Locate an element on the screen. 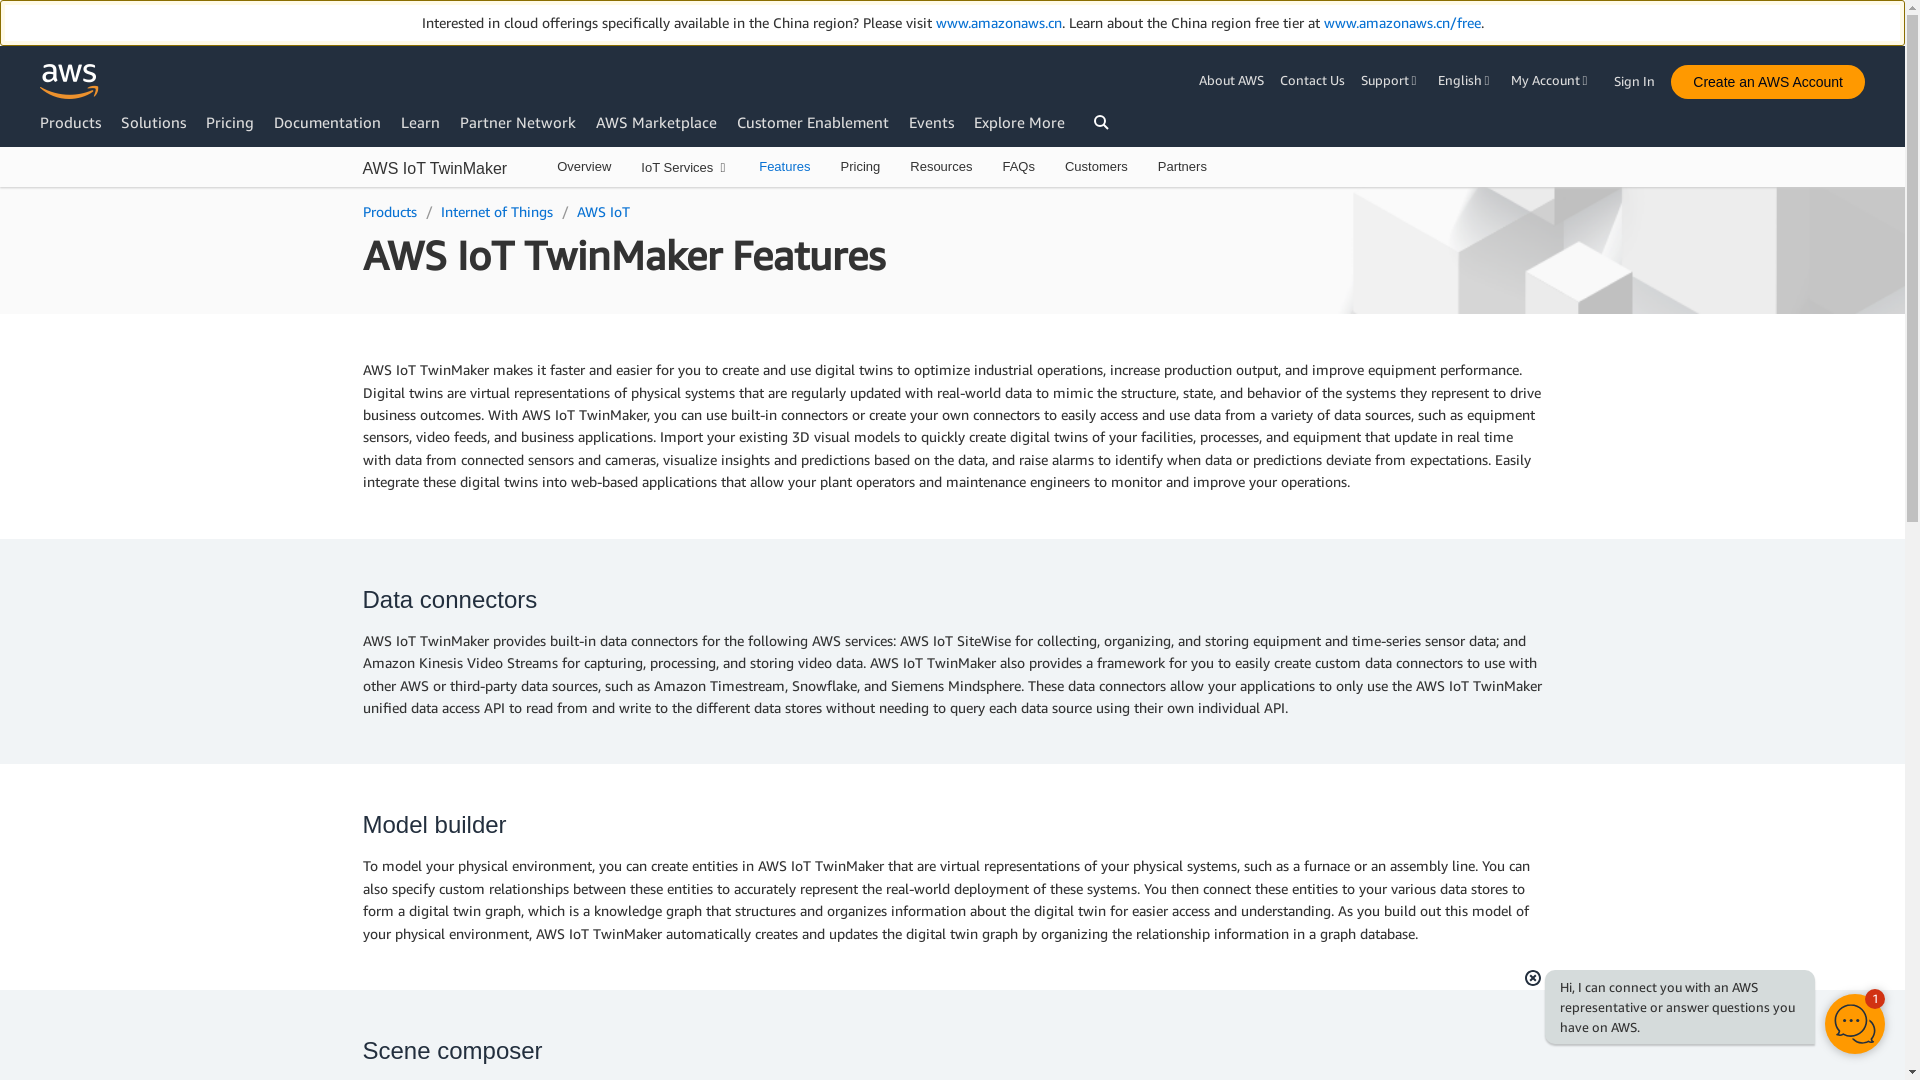 The width and height of the screenshot is (1920, 1080). Products is located at coordinates (70, 122).